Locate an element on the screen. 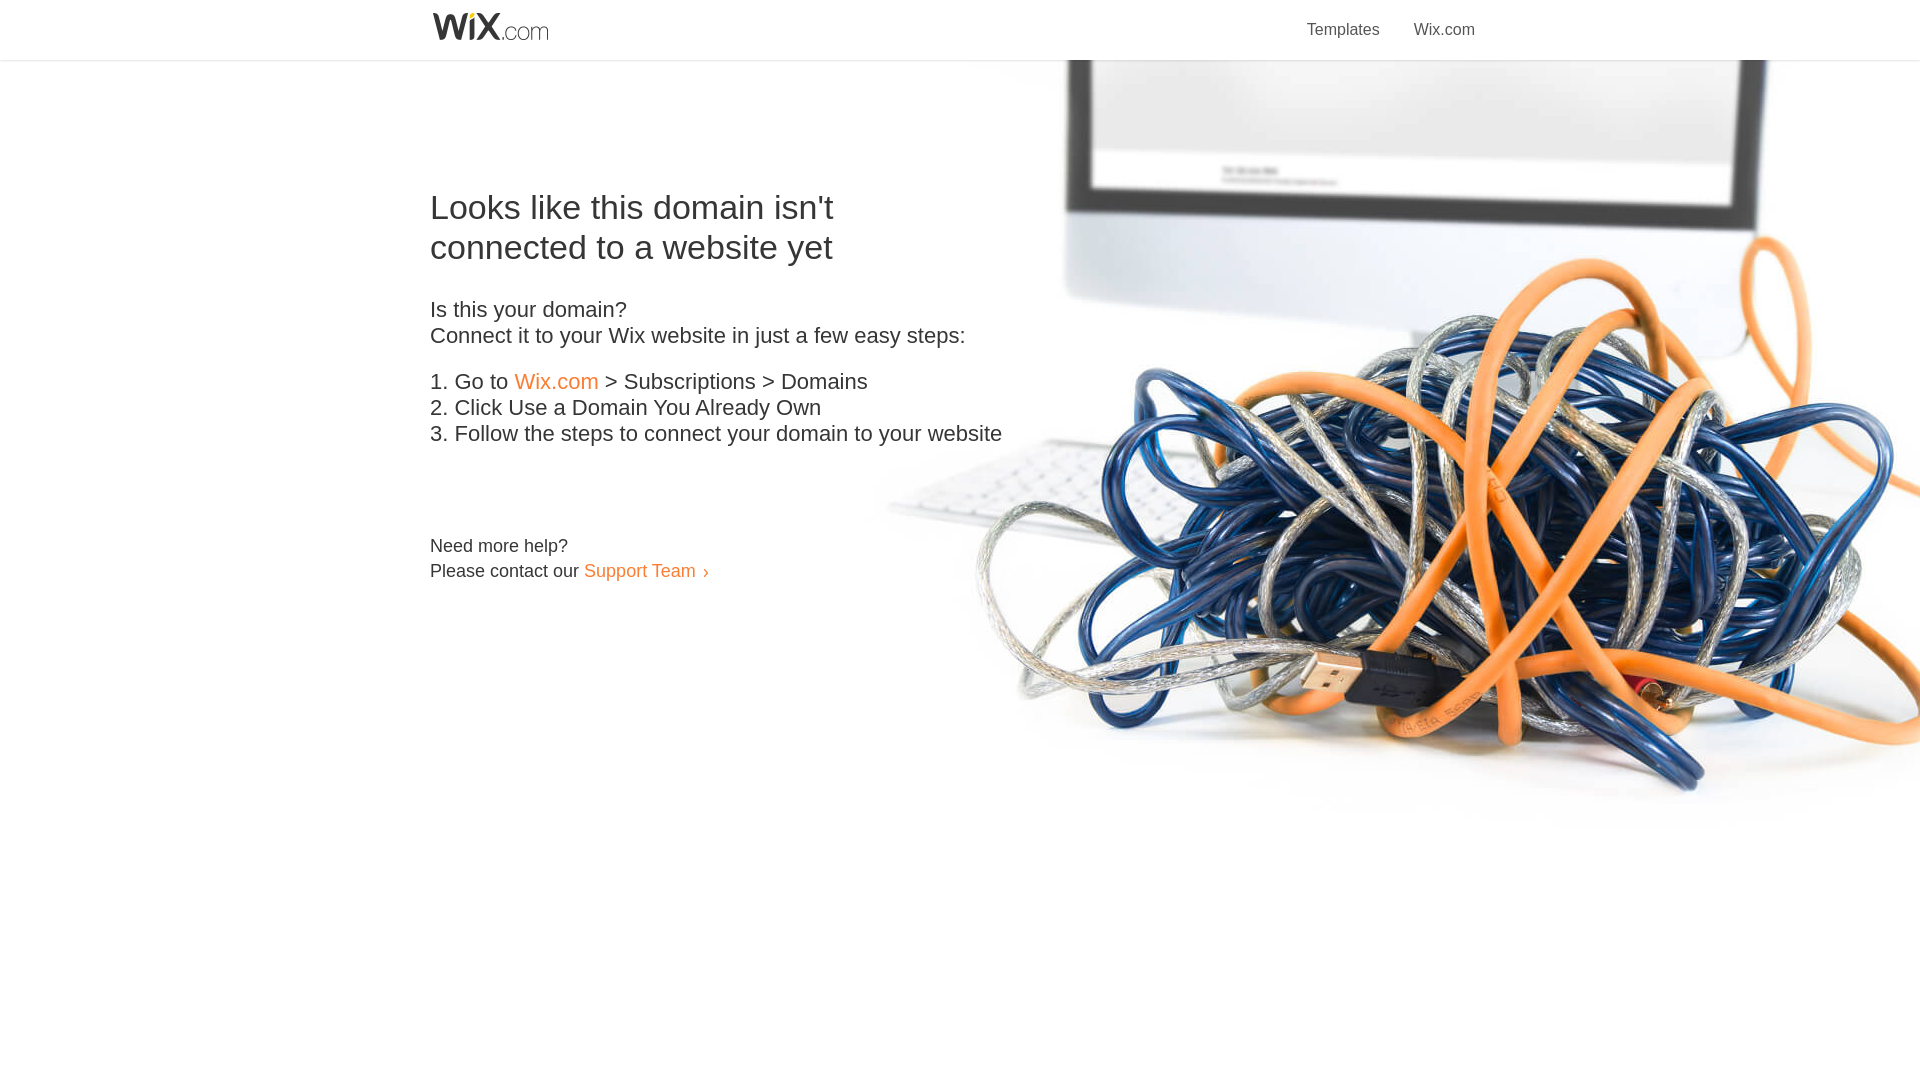 Image resolution: width=1920 pixels, height=1080 pixels. Templates is located at coordinates (1344, 18).